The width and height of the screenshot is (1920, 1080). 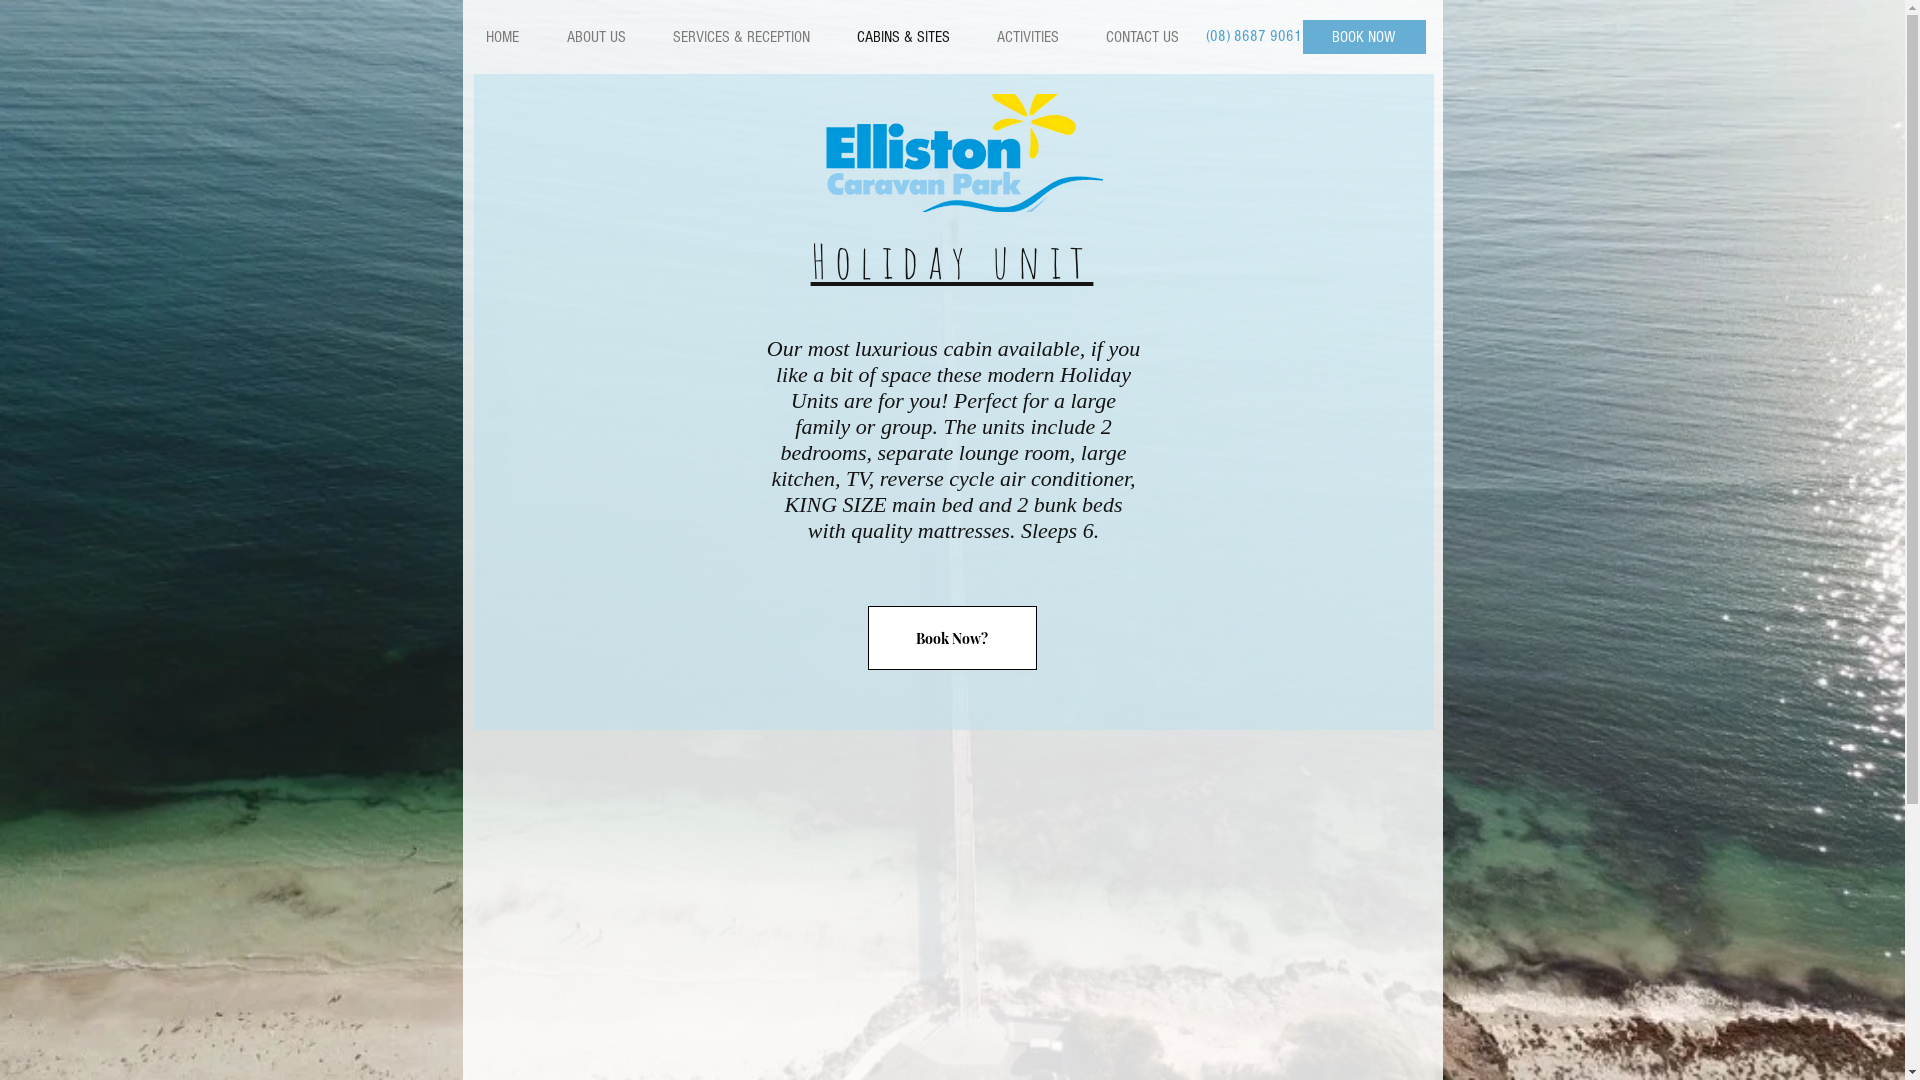 I want to click on HOME, so click(x=502, y=37).